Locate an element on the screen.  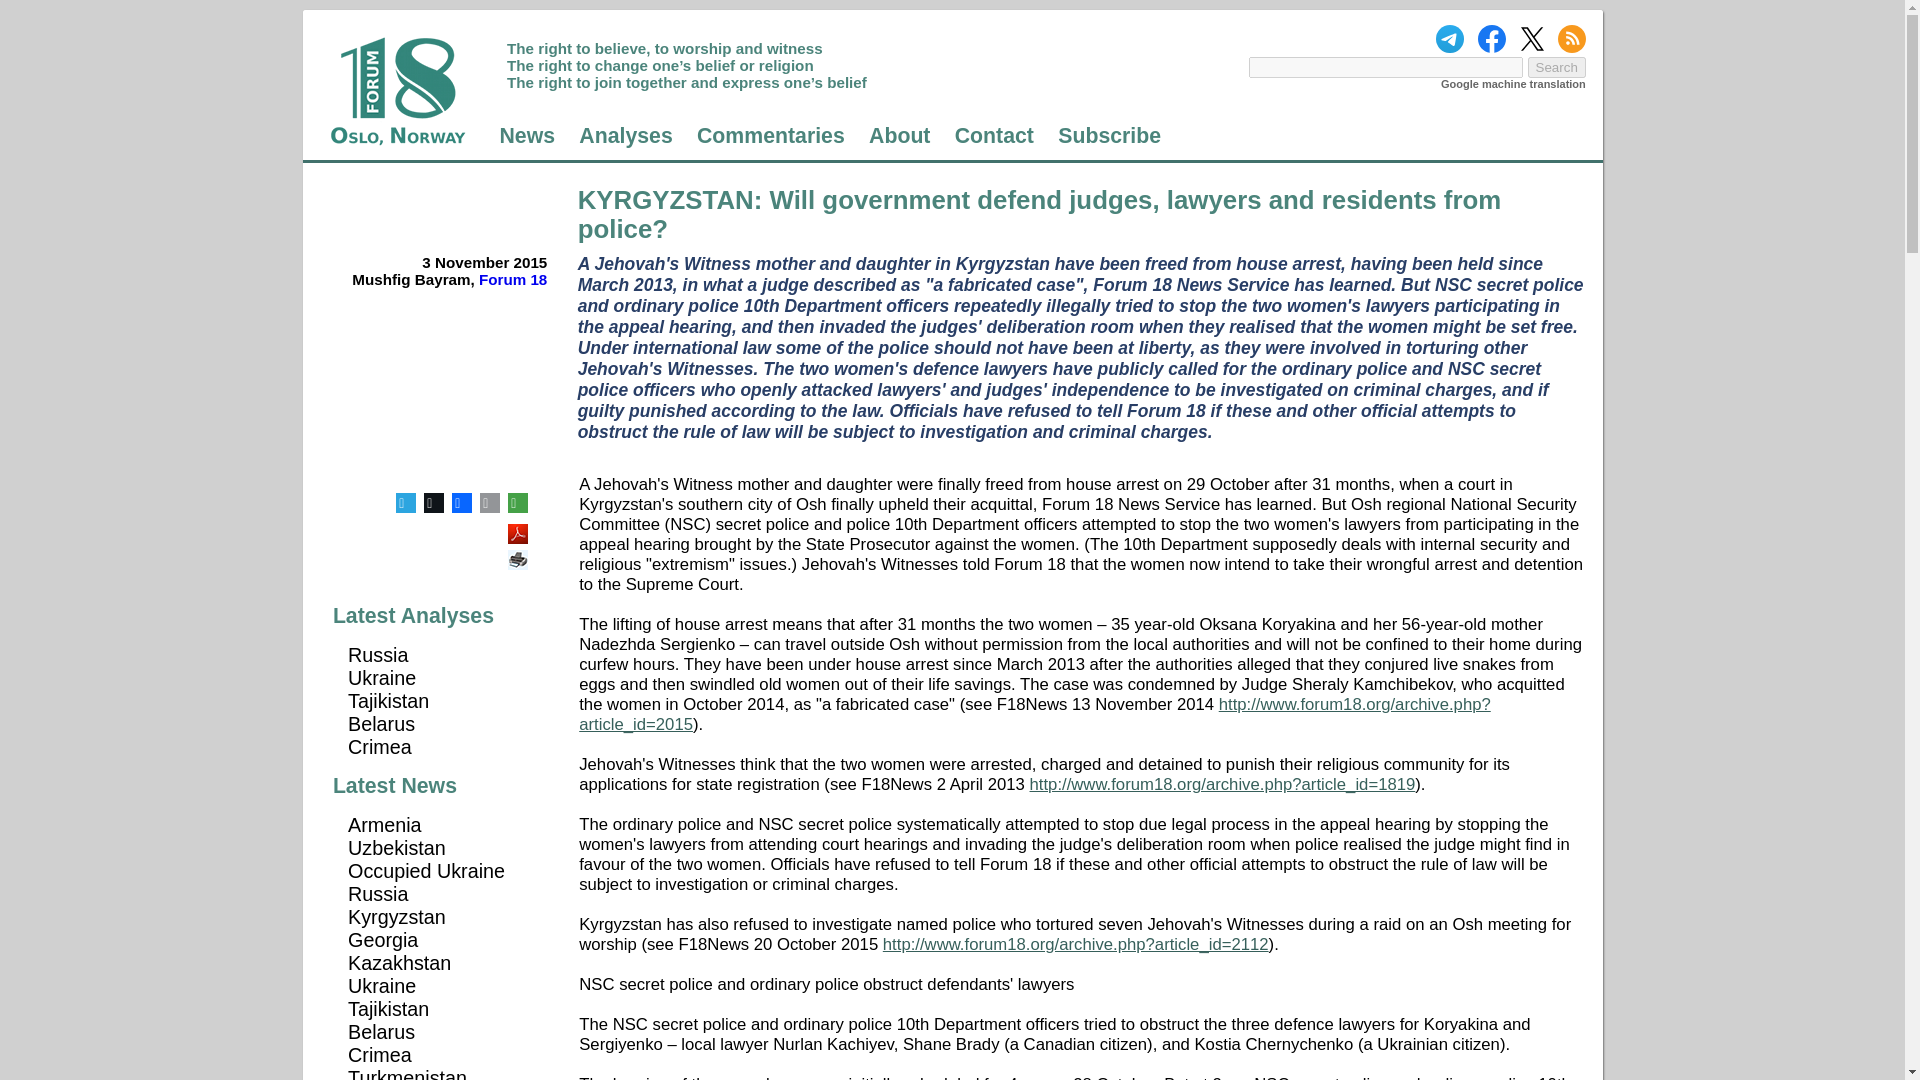
Commentaries is located at coordinates (770, 136).